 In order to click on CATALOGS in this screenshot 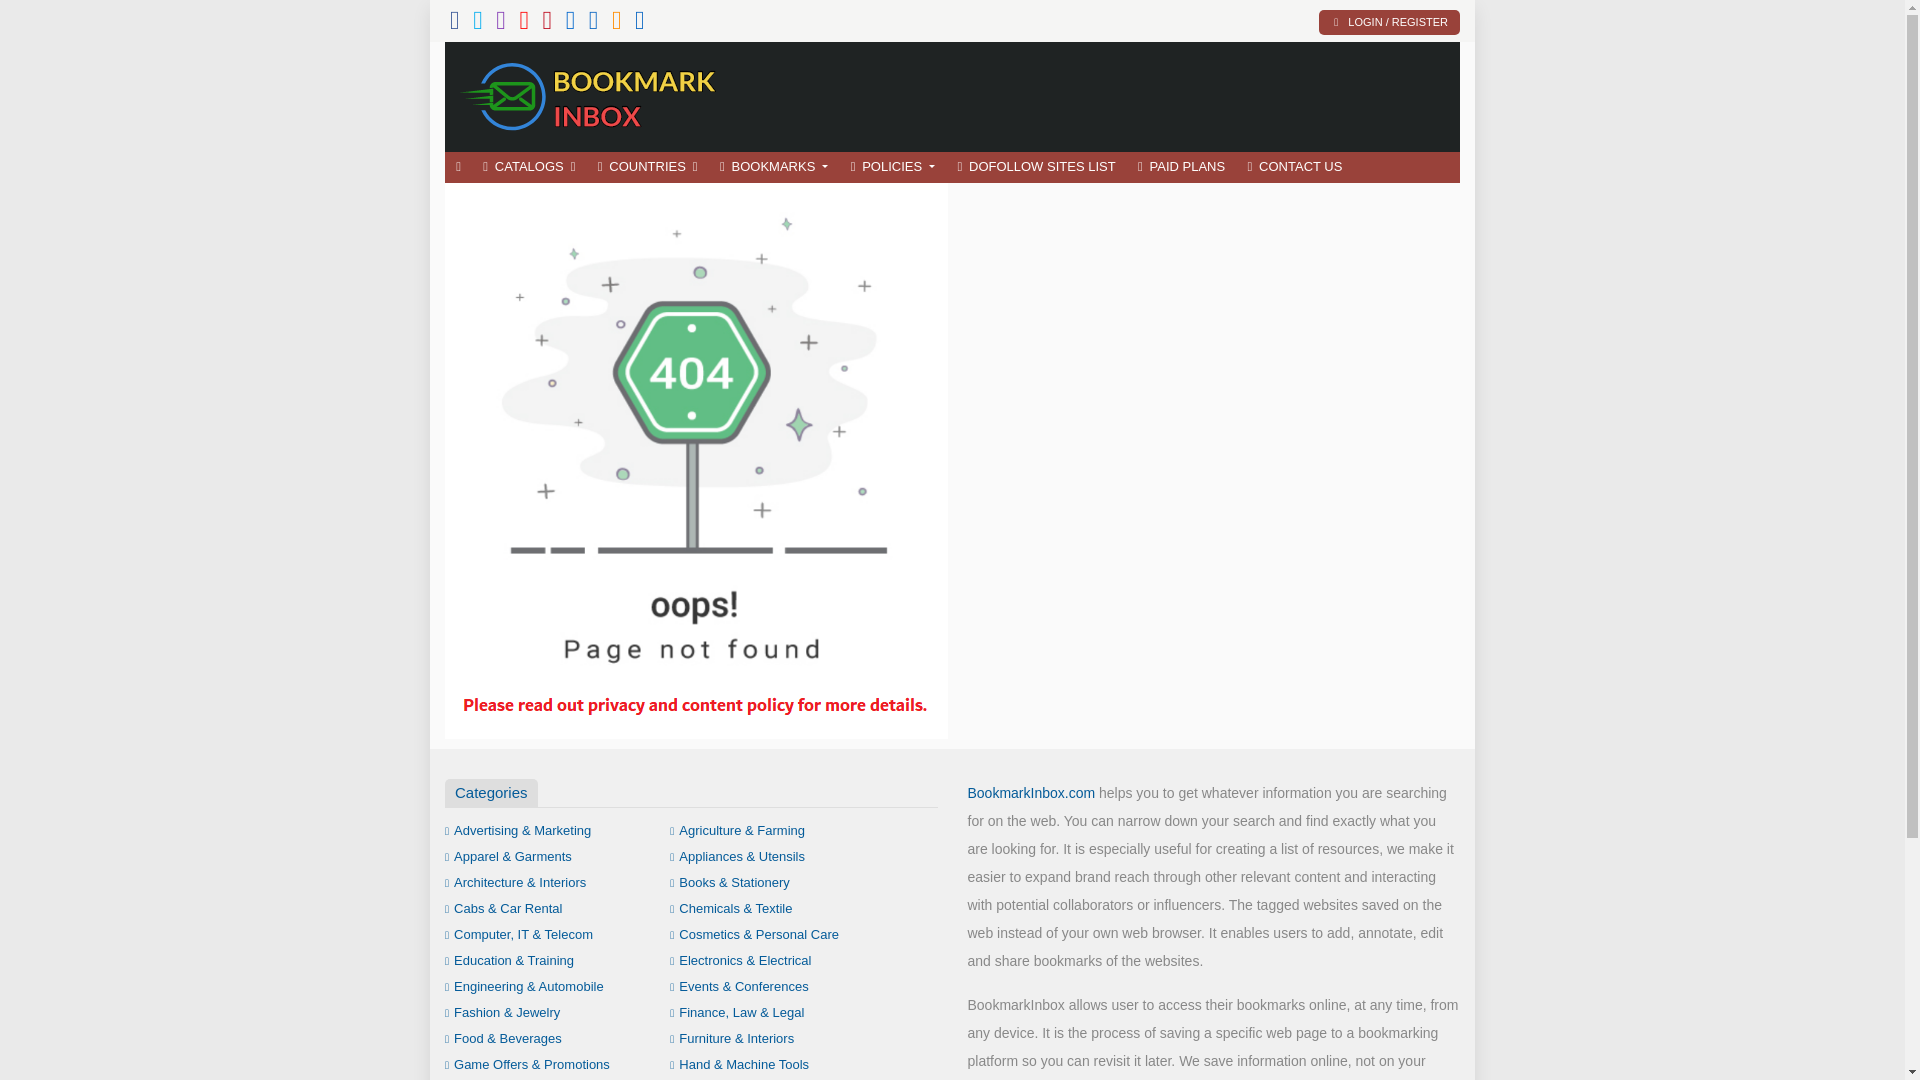, I will do `click(528, 167)`.